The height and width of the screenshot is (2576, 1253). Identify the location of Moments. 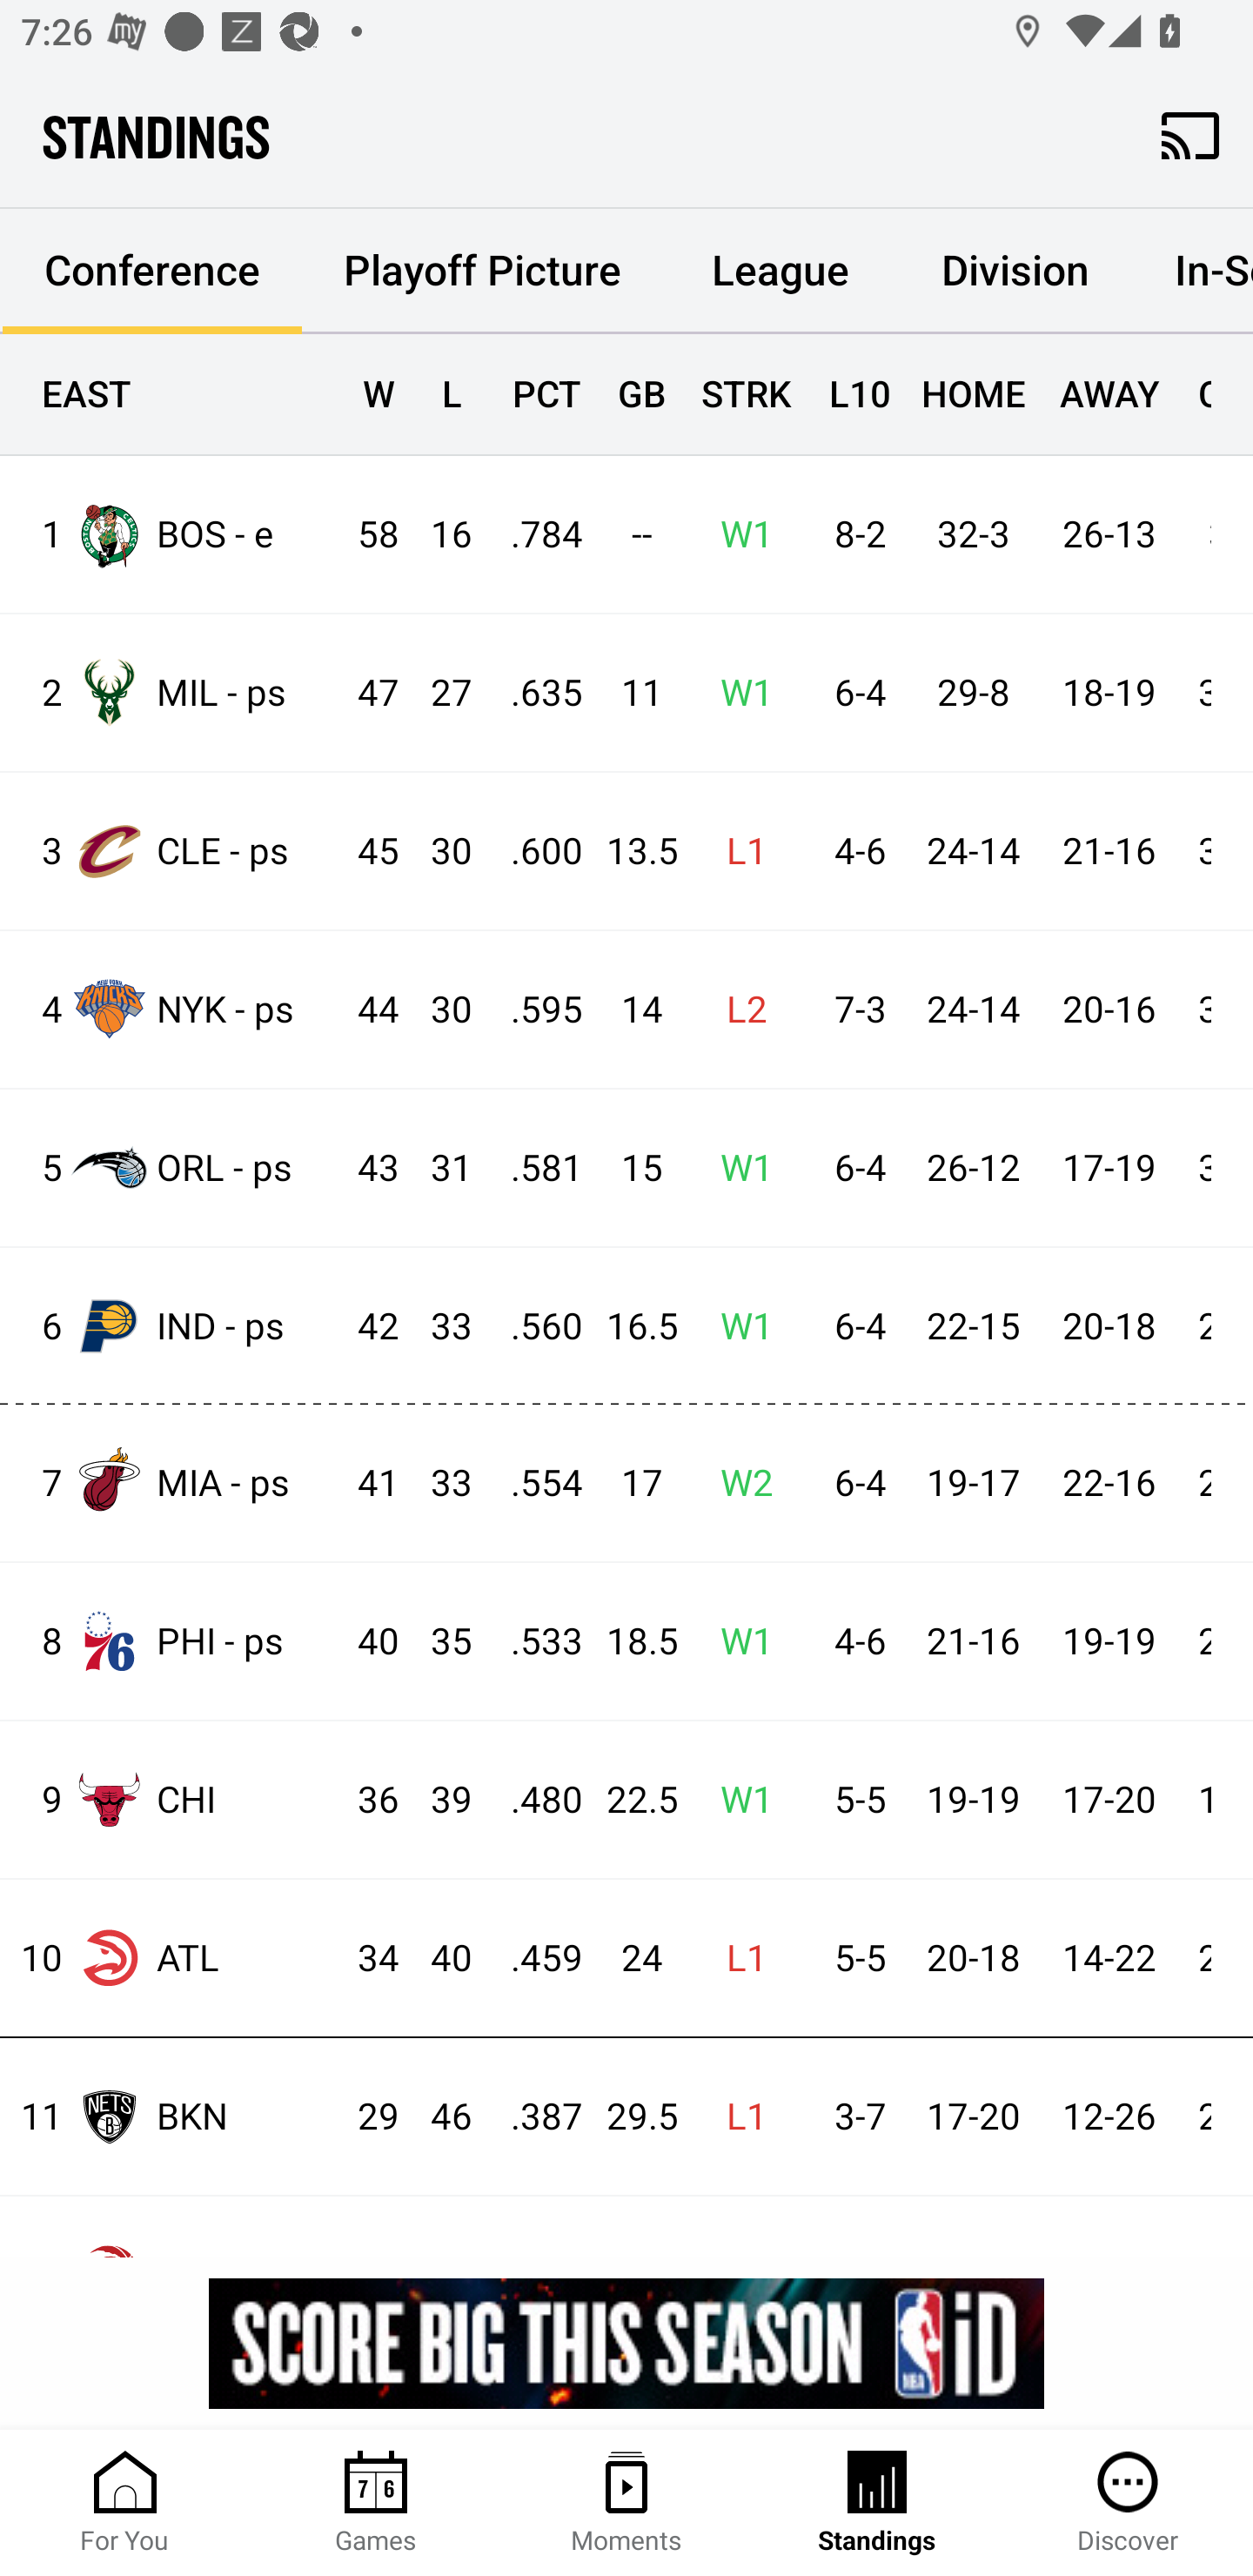
(626, 2503).